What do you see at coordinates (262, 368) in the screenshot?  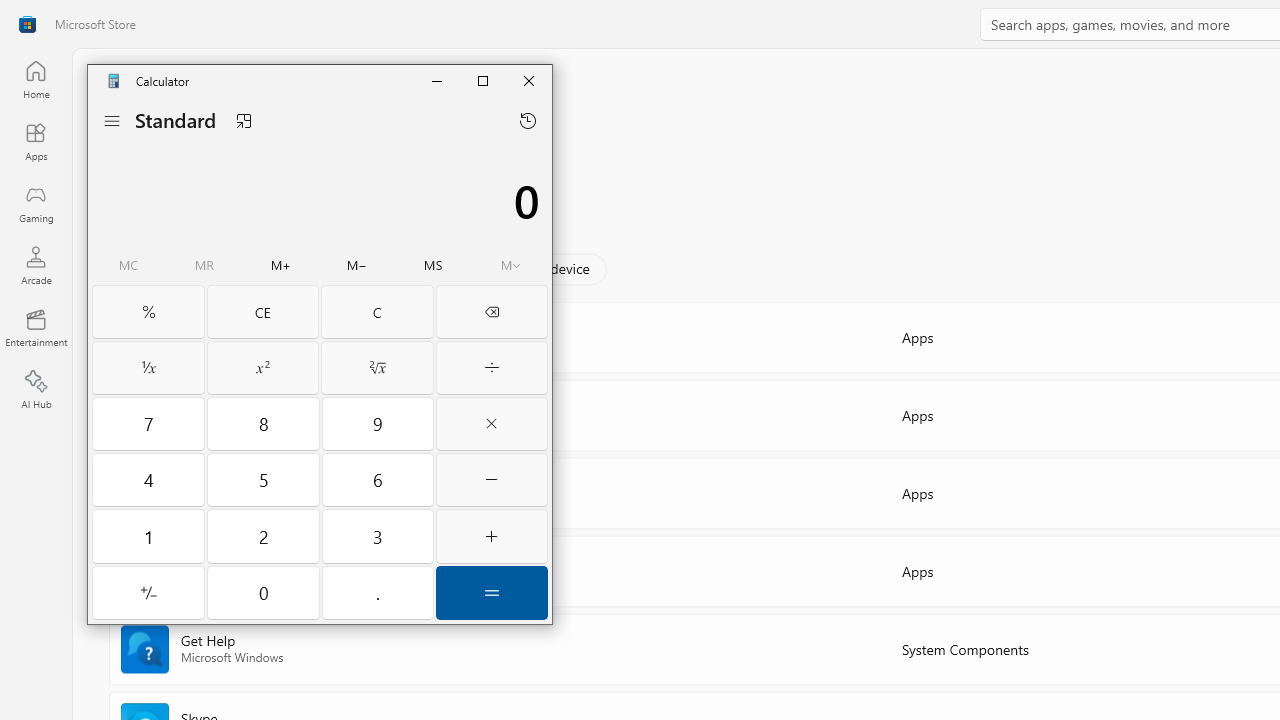 I see `Square` at bounding box center [262, 368].